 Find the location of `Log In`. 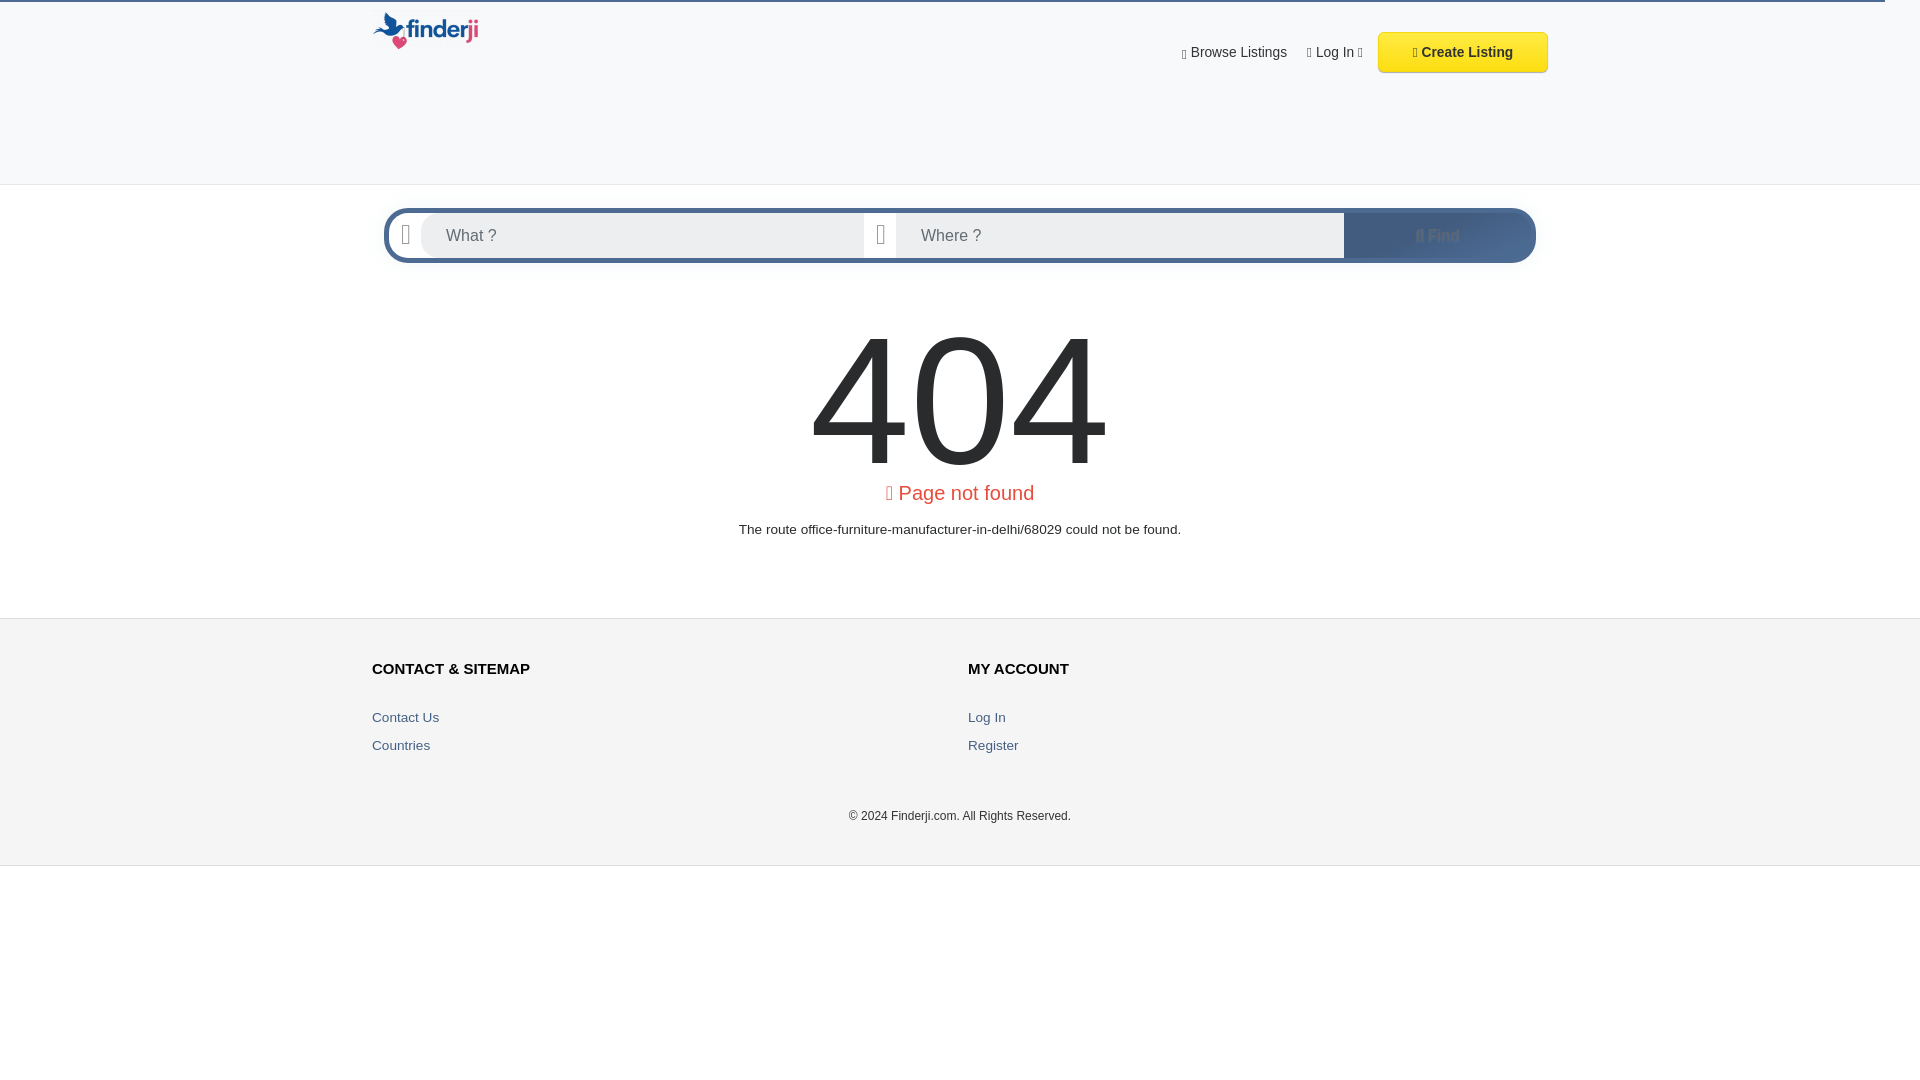

Log In is located at coordinates (1334, 52).